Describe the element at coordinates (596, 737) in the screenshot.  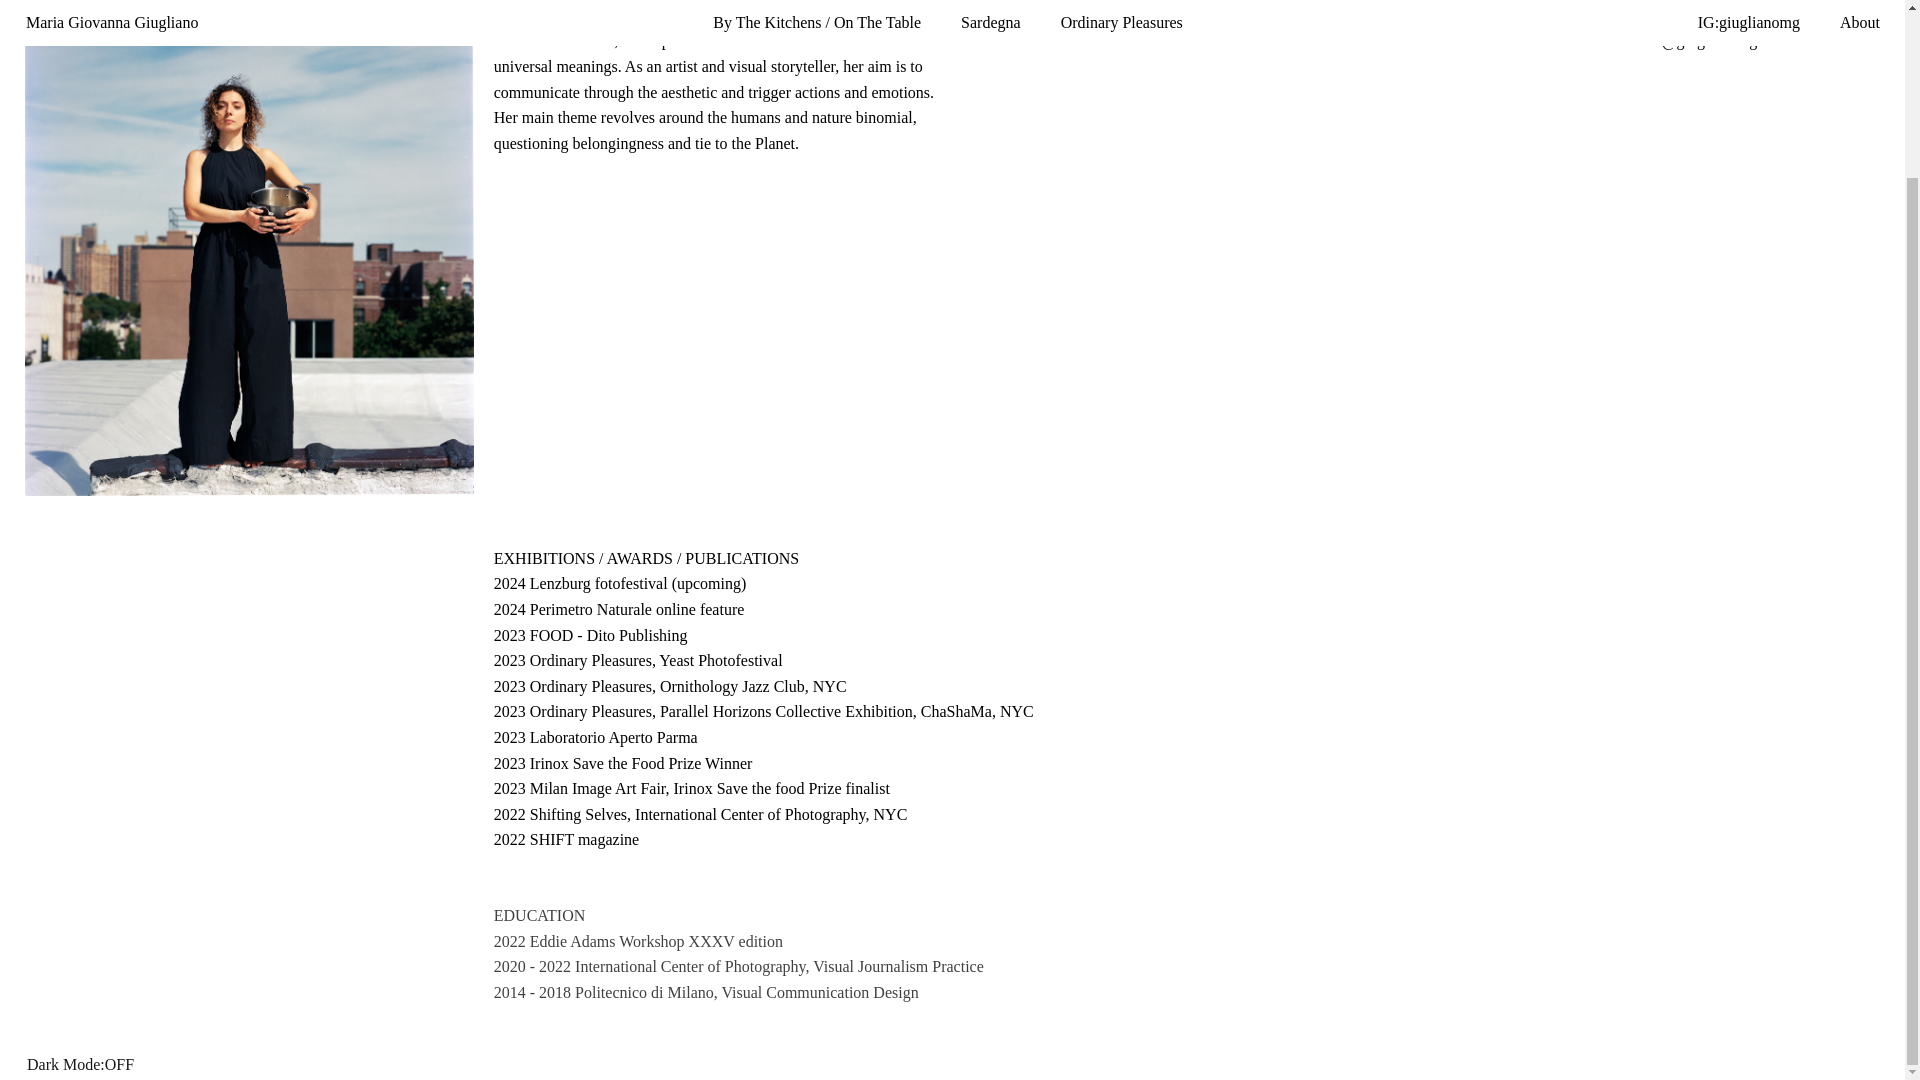
I see `2023 Laboratorio Aperto Parma` at that location.